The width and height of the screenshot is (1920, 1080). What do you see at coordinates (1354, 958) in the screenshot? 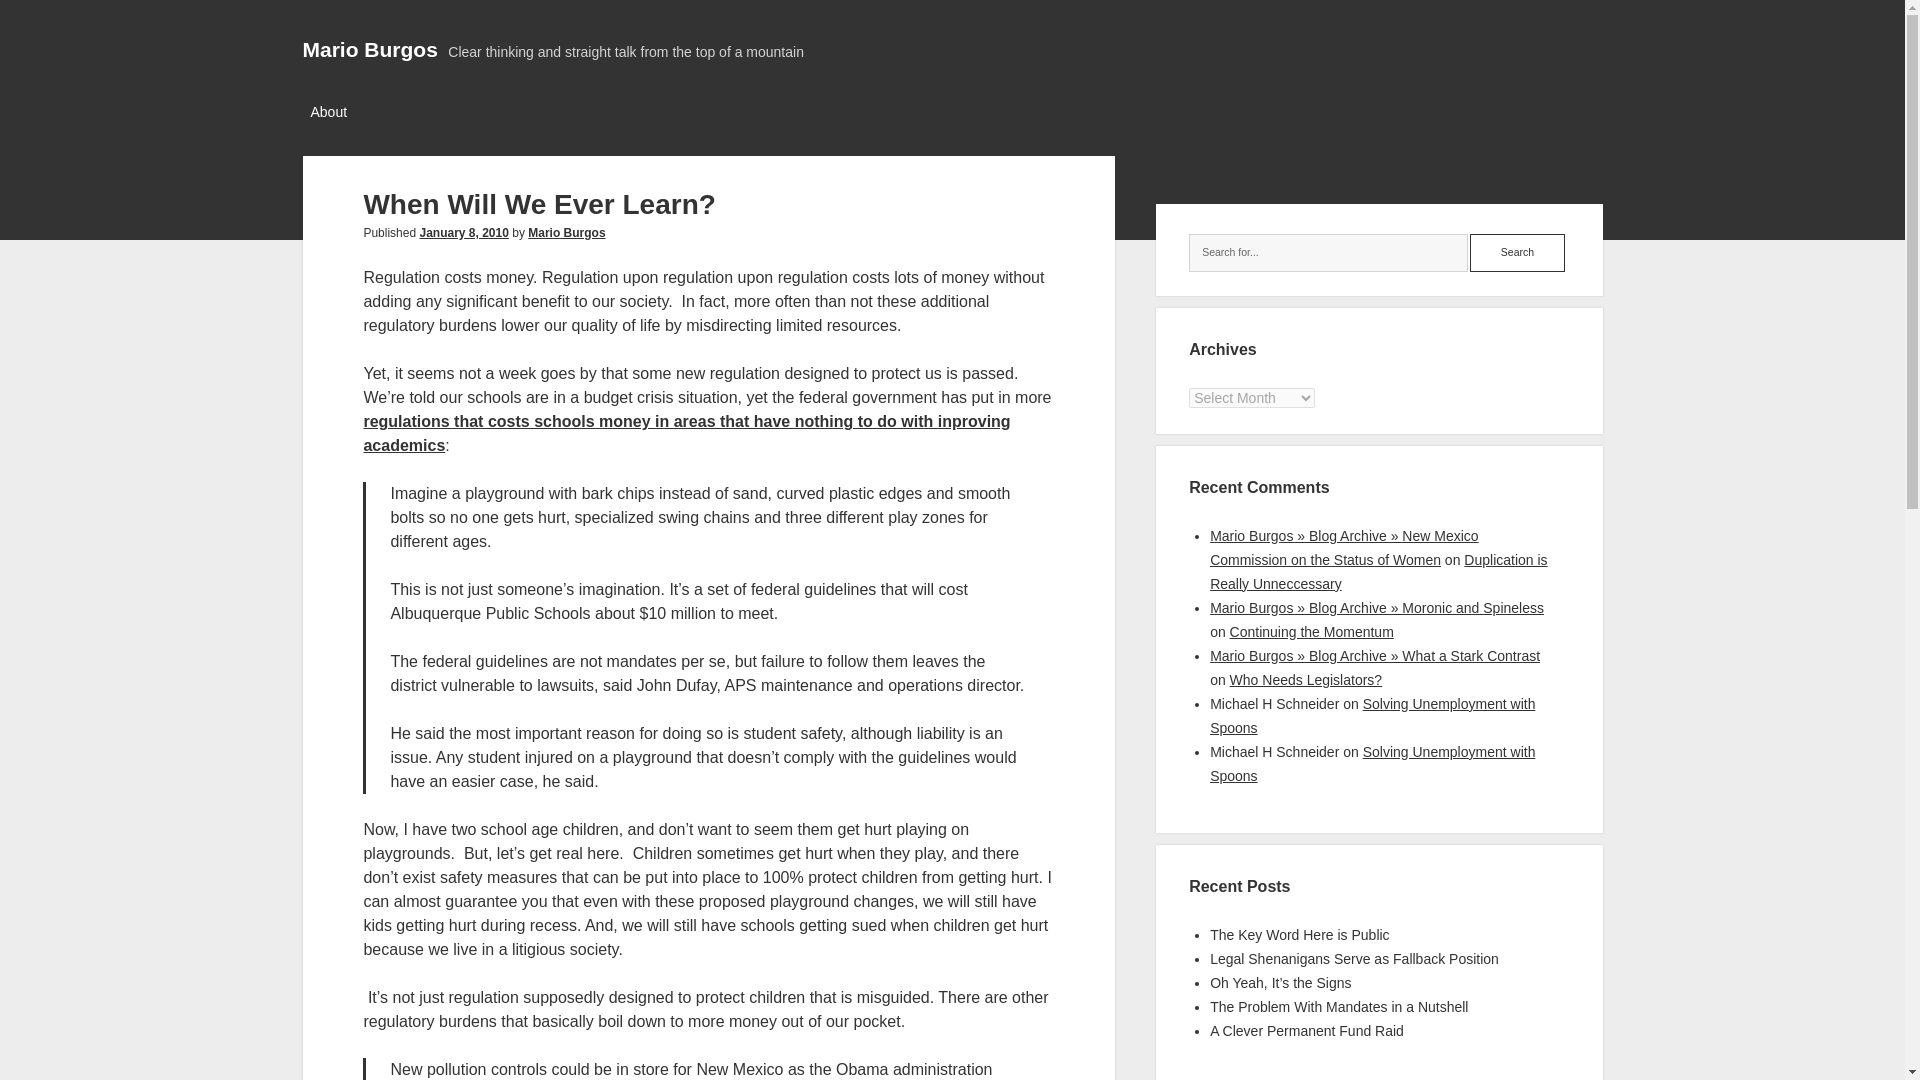
I see `Legal Shenanigans Serve as Fallback Position` at bounding box center [1354, 958].